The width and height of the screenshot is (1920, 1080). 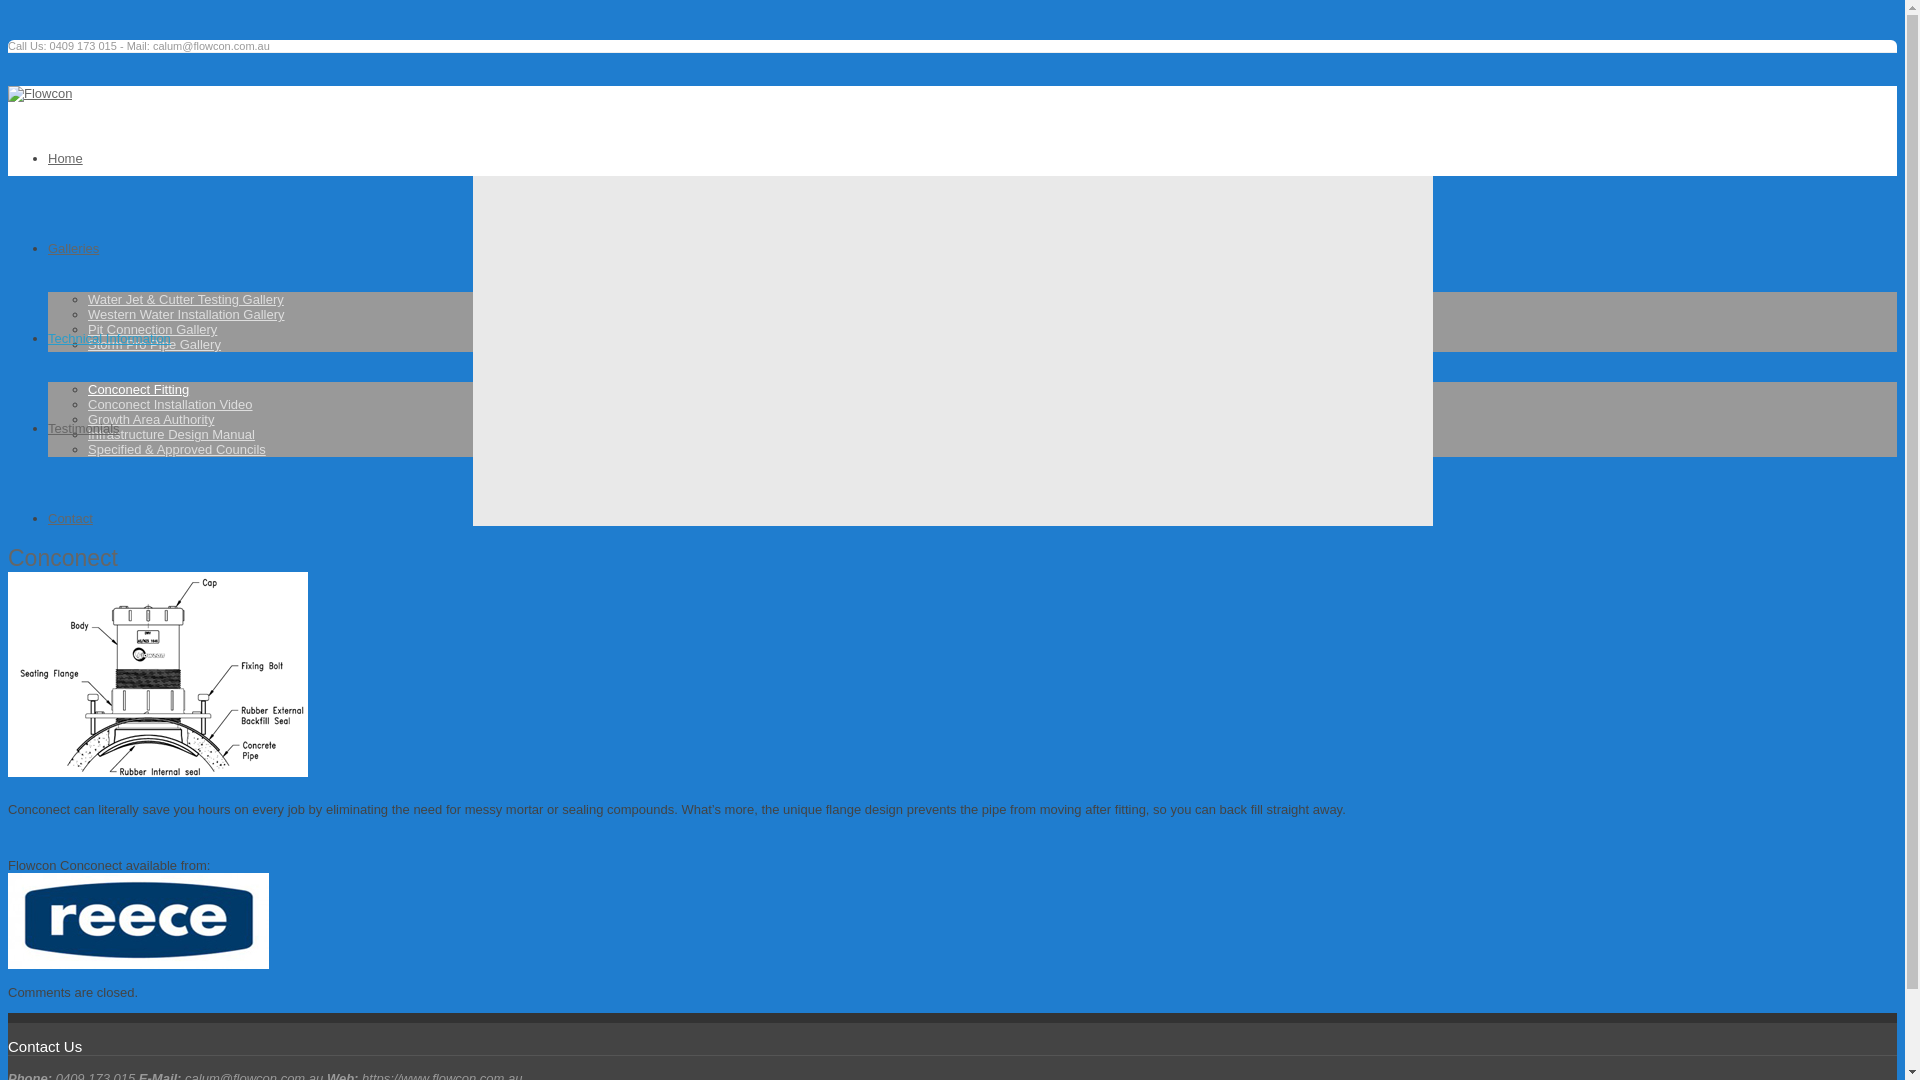 I want to click on Pit Connection Gallery, so click(x=152, y=330).